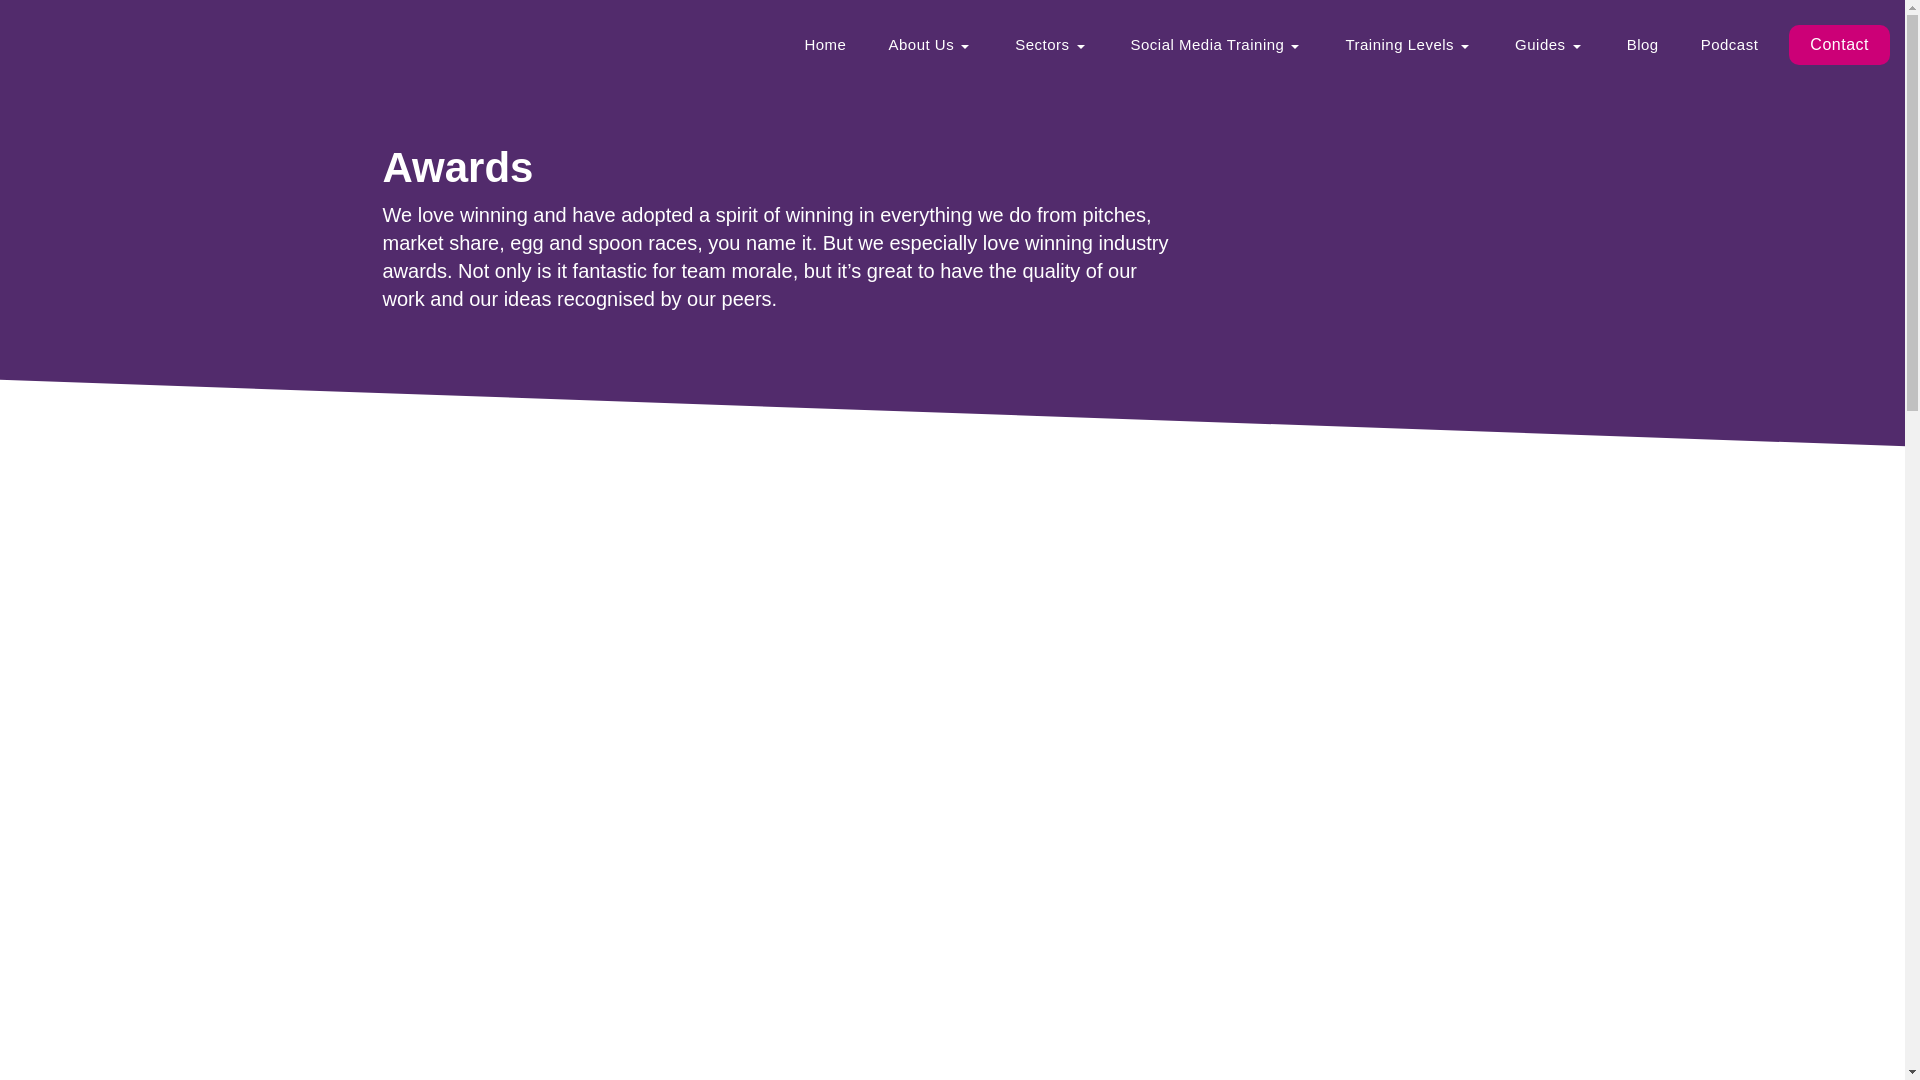 The width and height of the screenshot is (1920, 1080). I want to click on Social Media Training, so click(1216, 44).